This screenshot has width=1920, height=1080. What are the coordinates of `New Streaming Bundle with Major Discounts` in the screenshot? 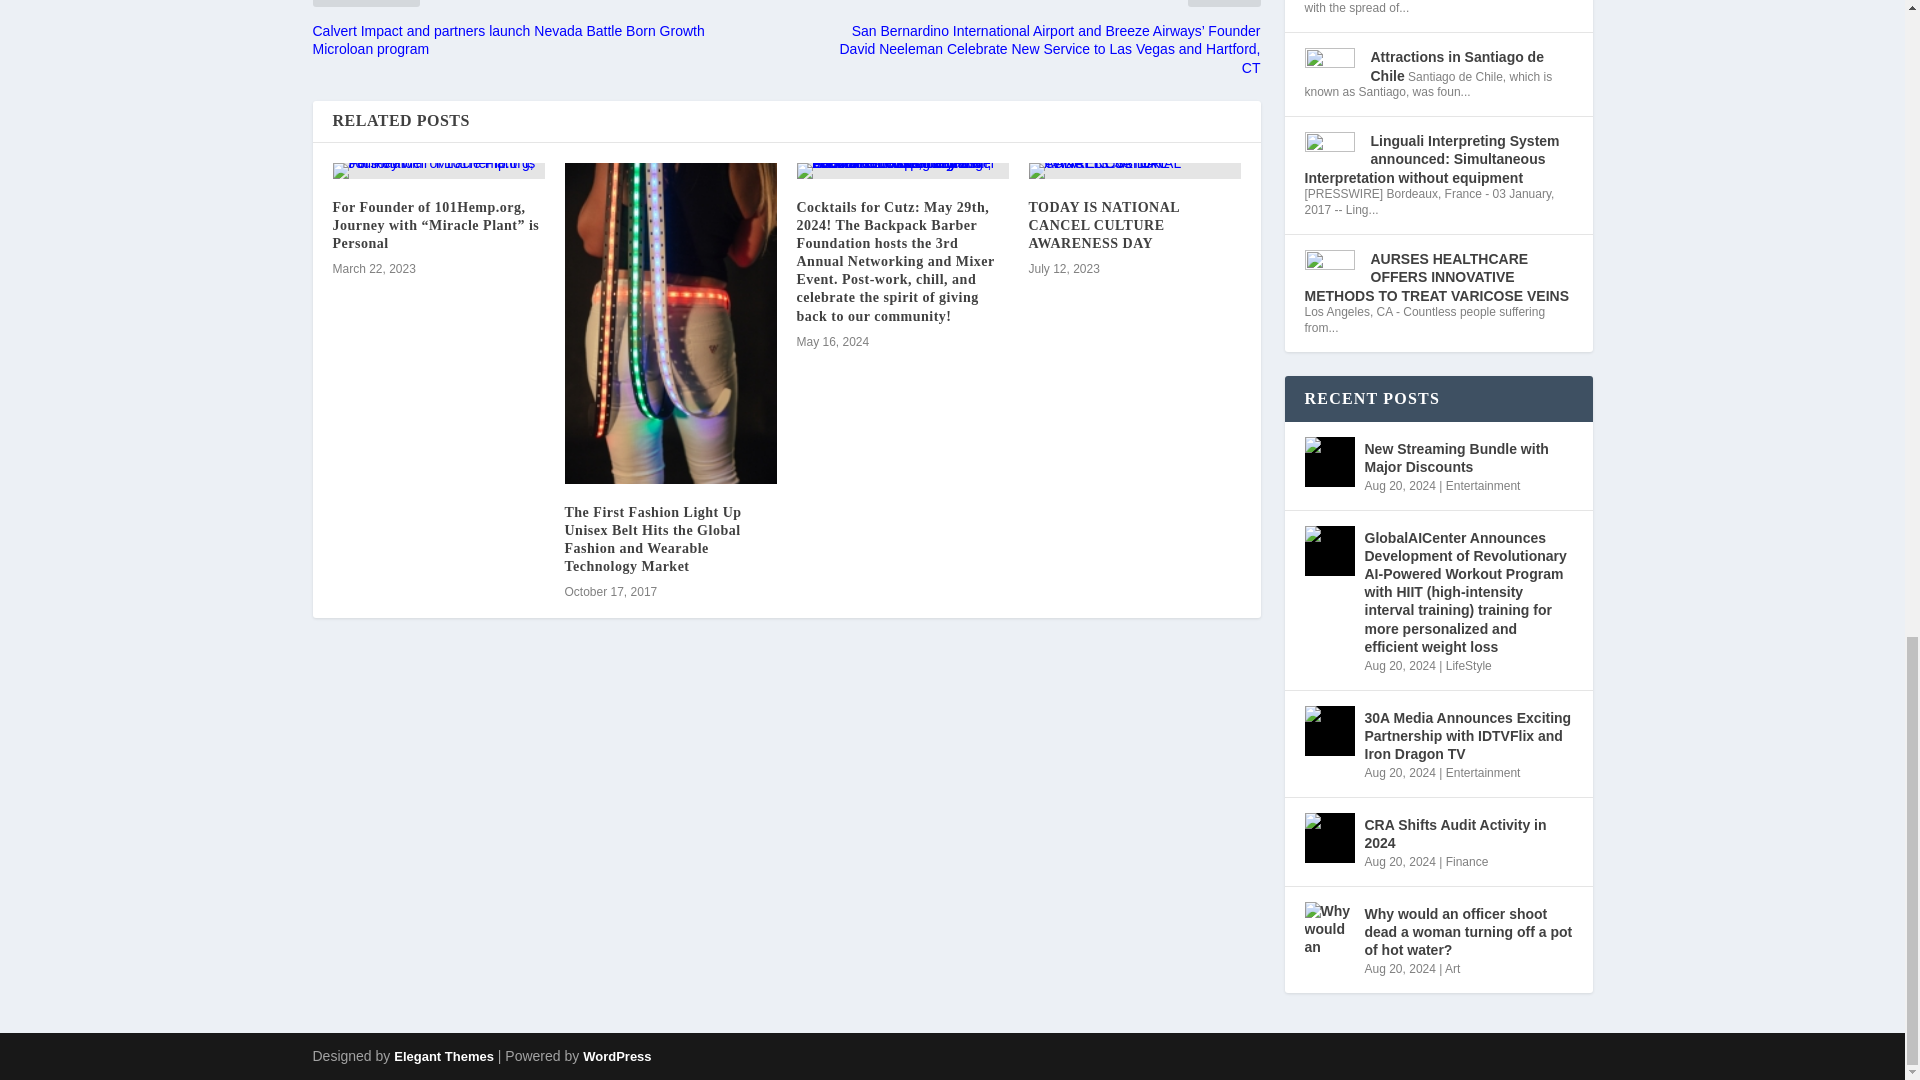 It's located at (1328, 462).